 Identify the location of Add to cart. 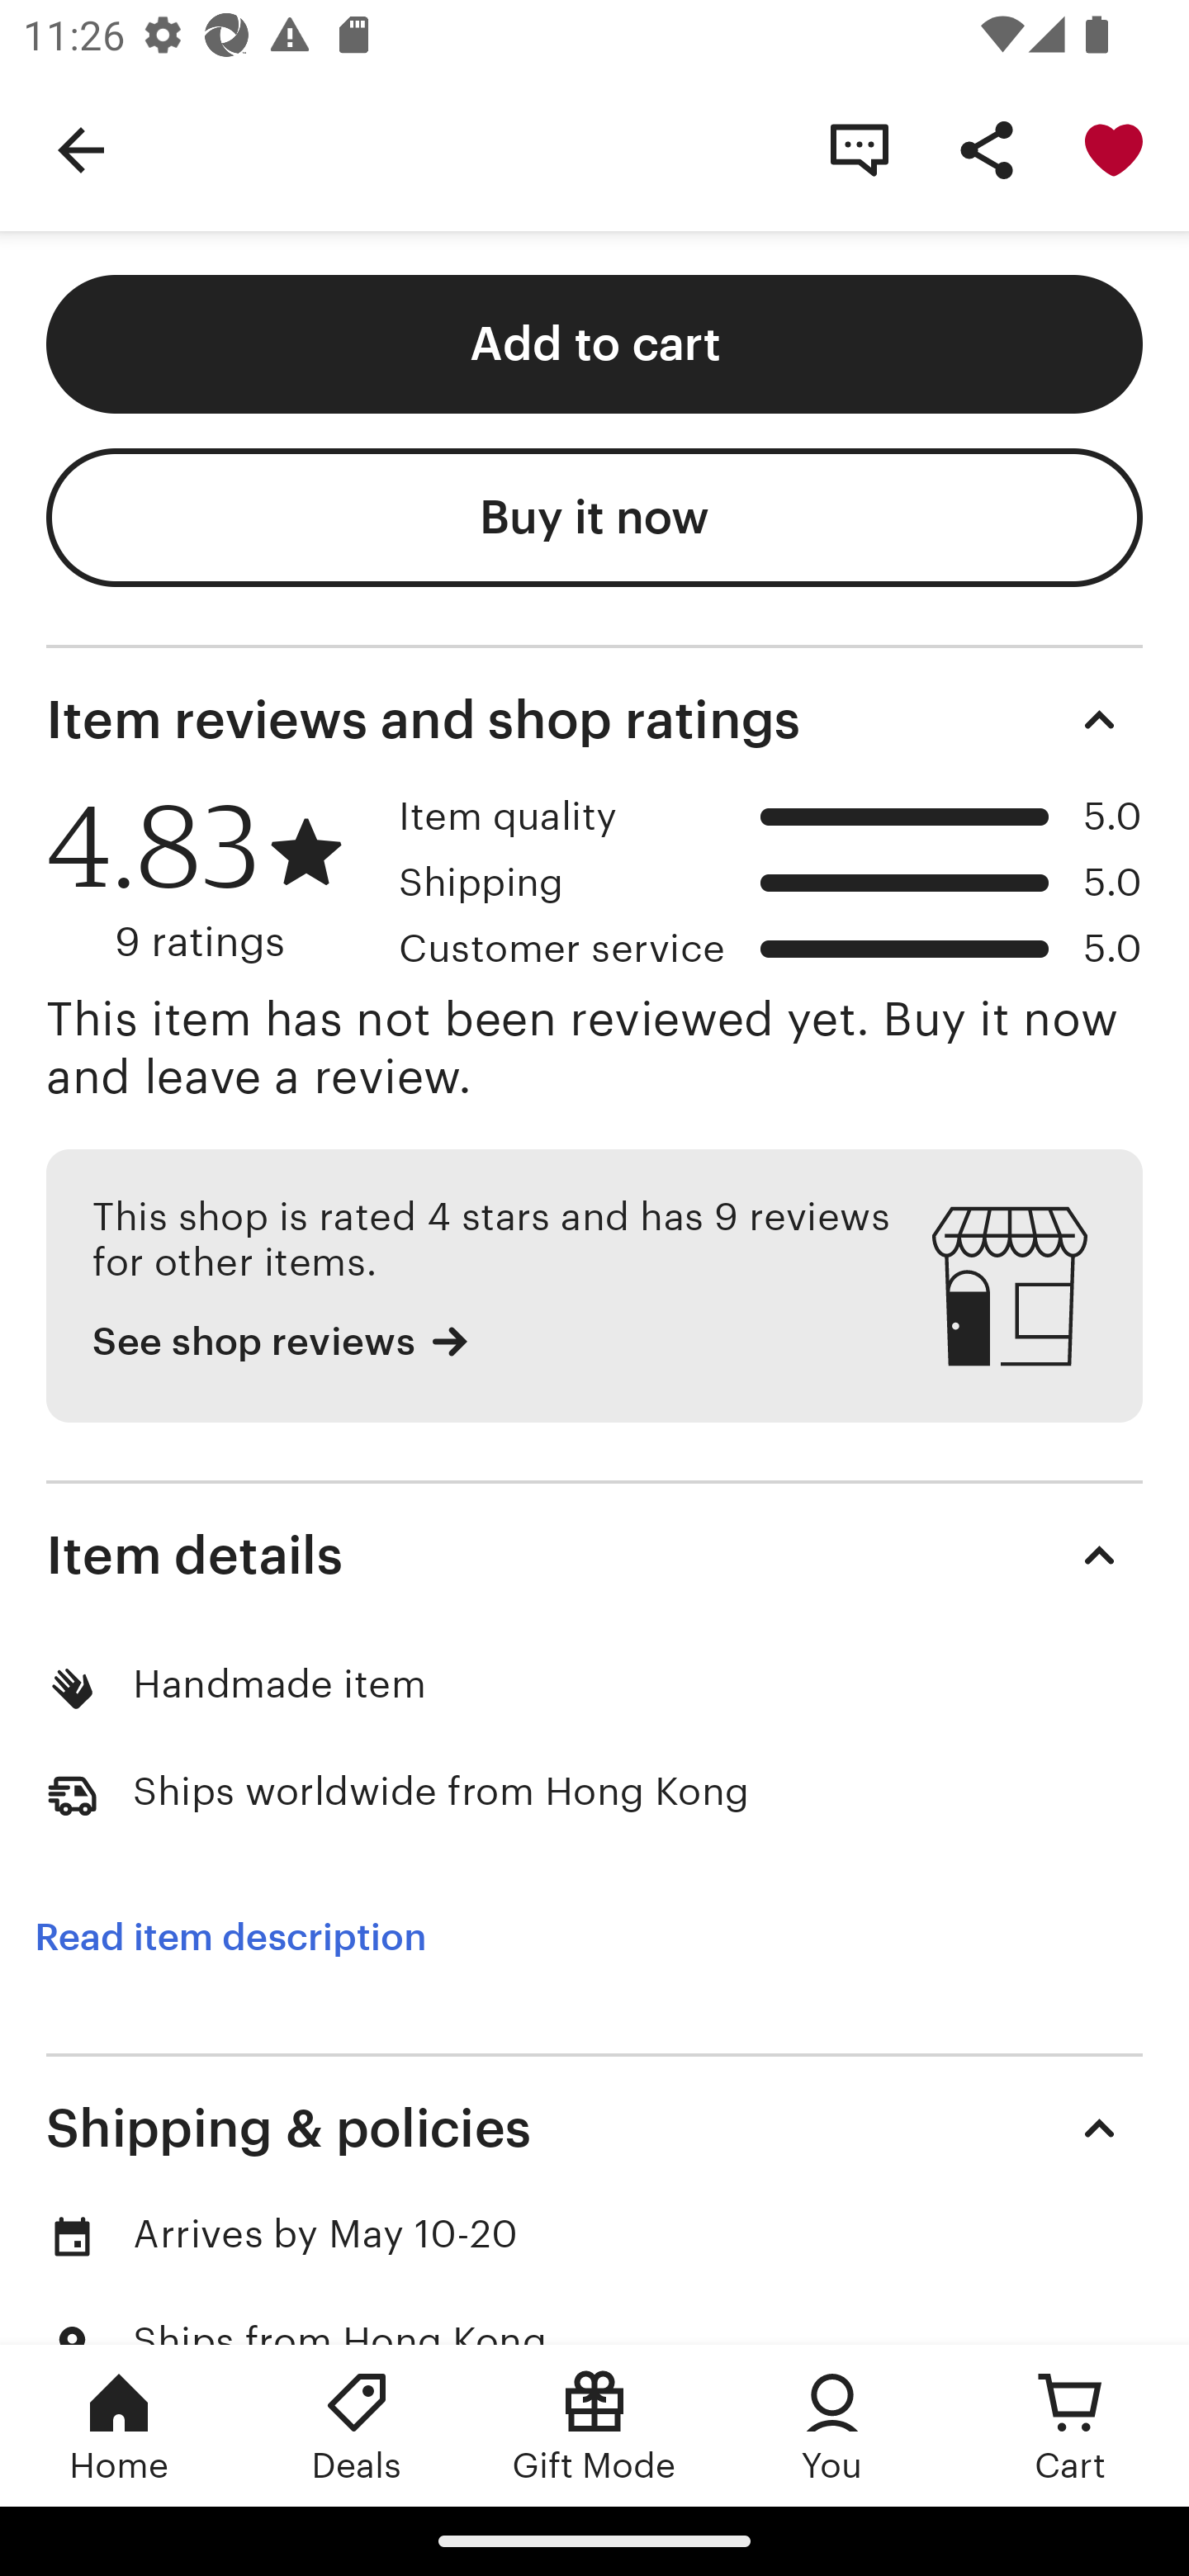
(594, 345).